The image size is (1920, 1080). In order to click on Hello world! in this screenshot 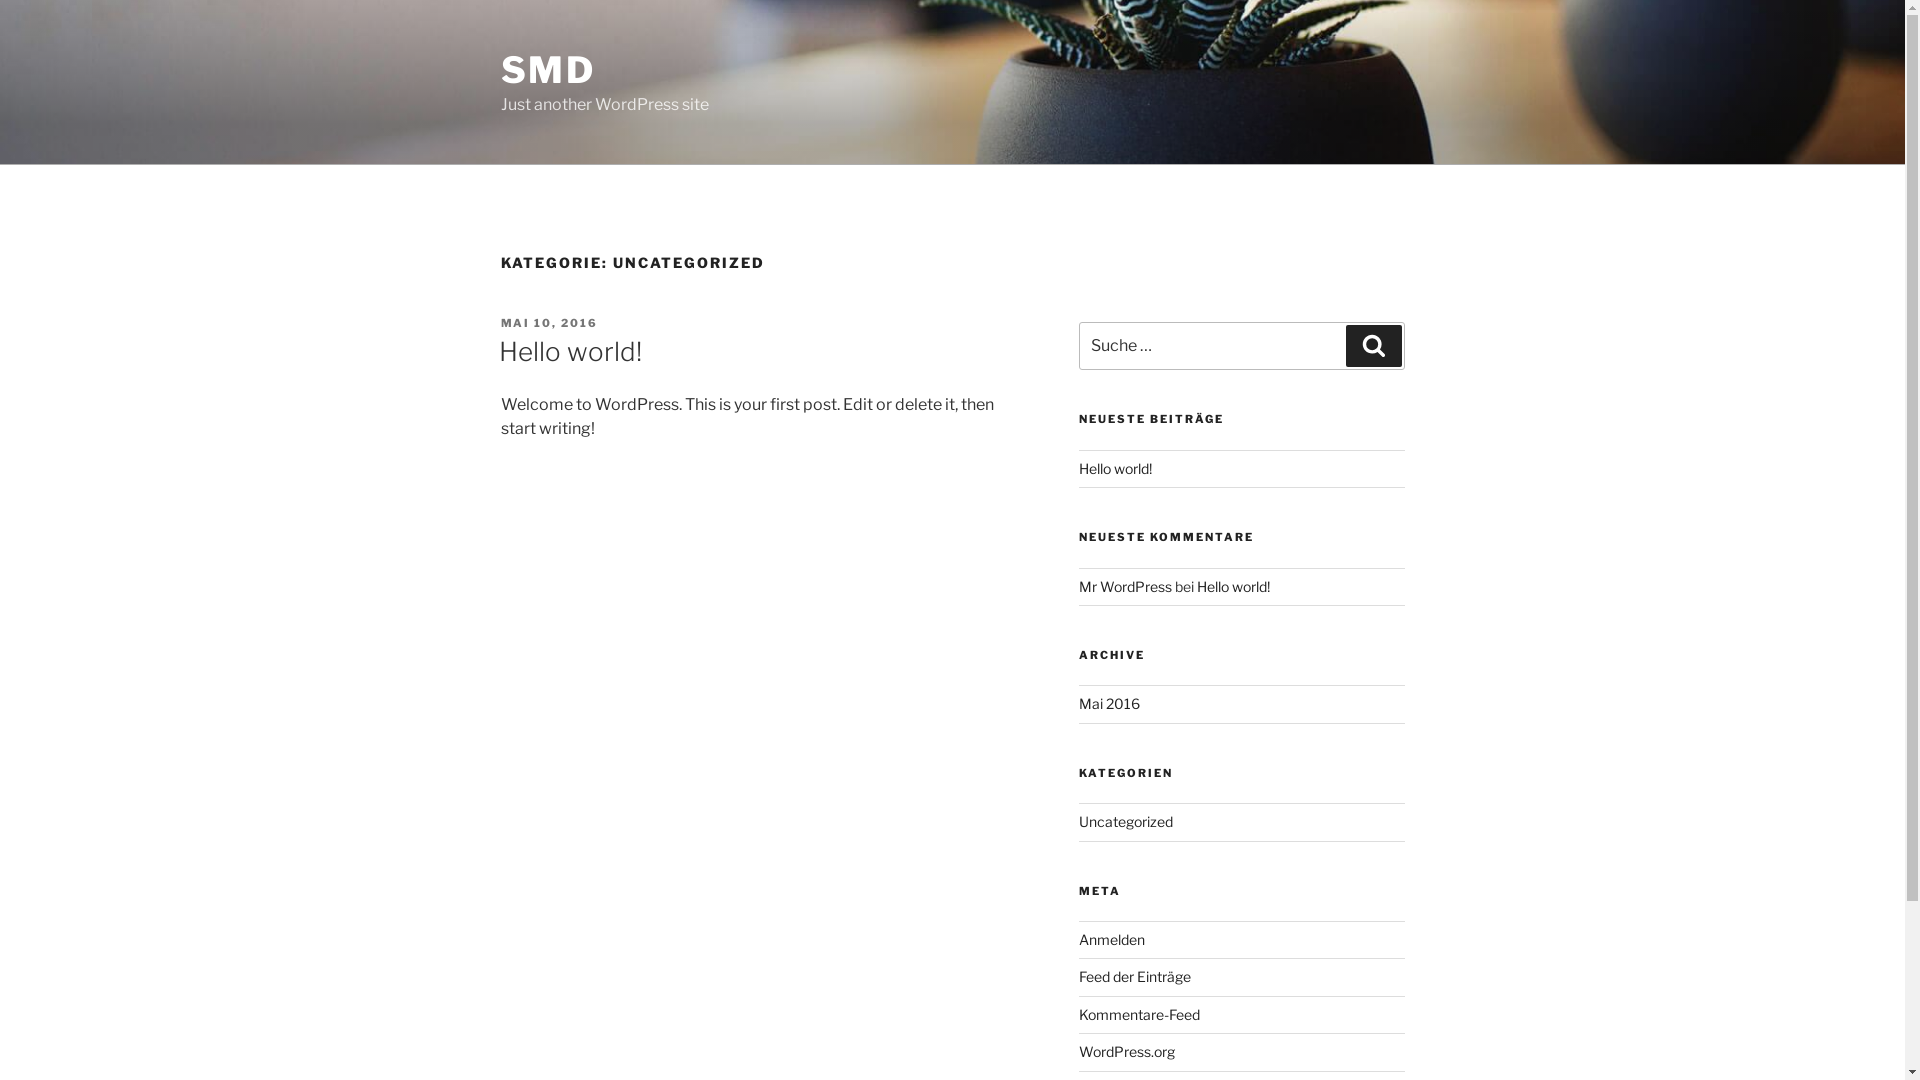, I will do `click(1116, 468)`.